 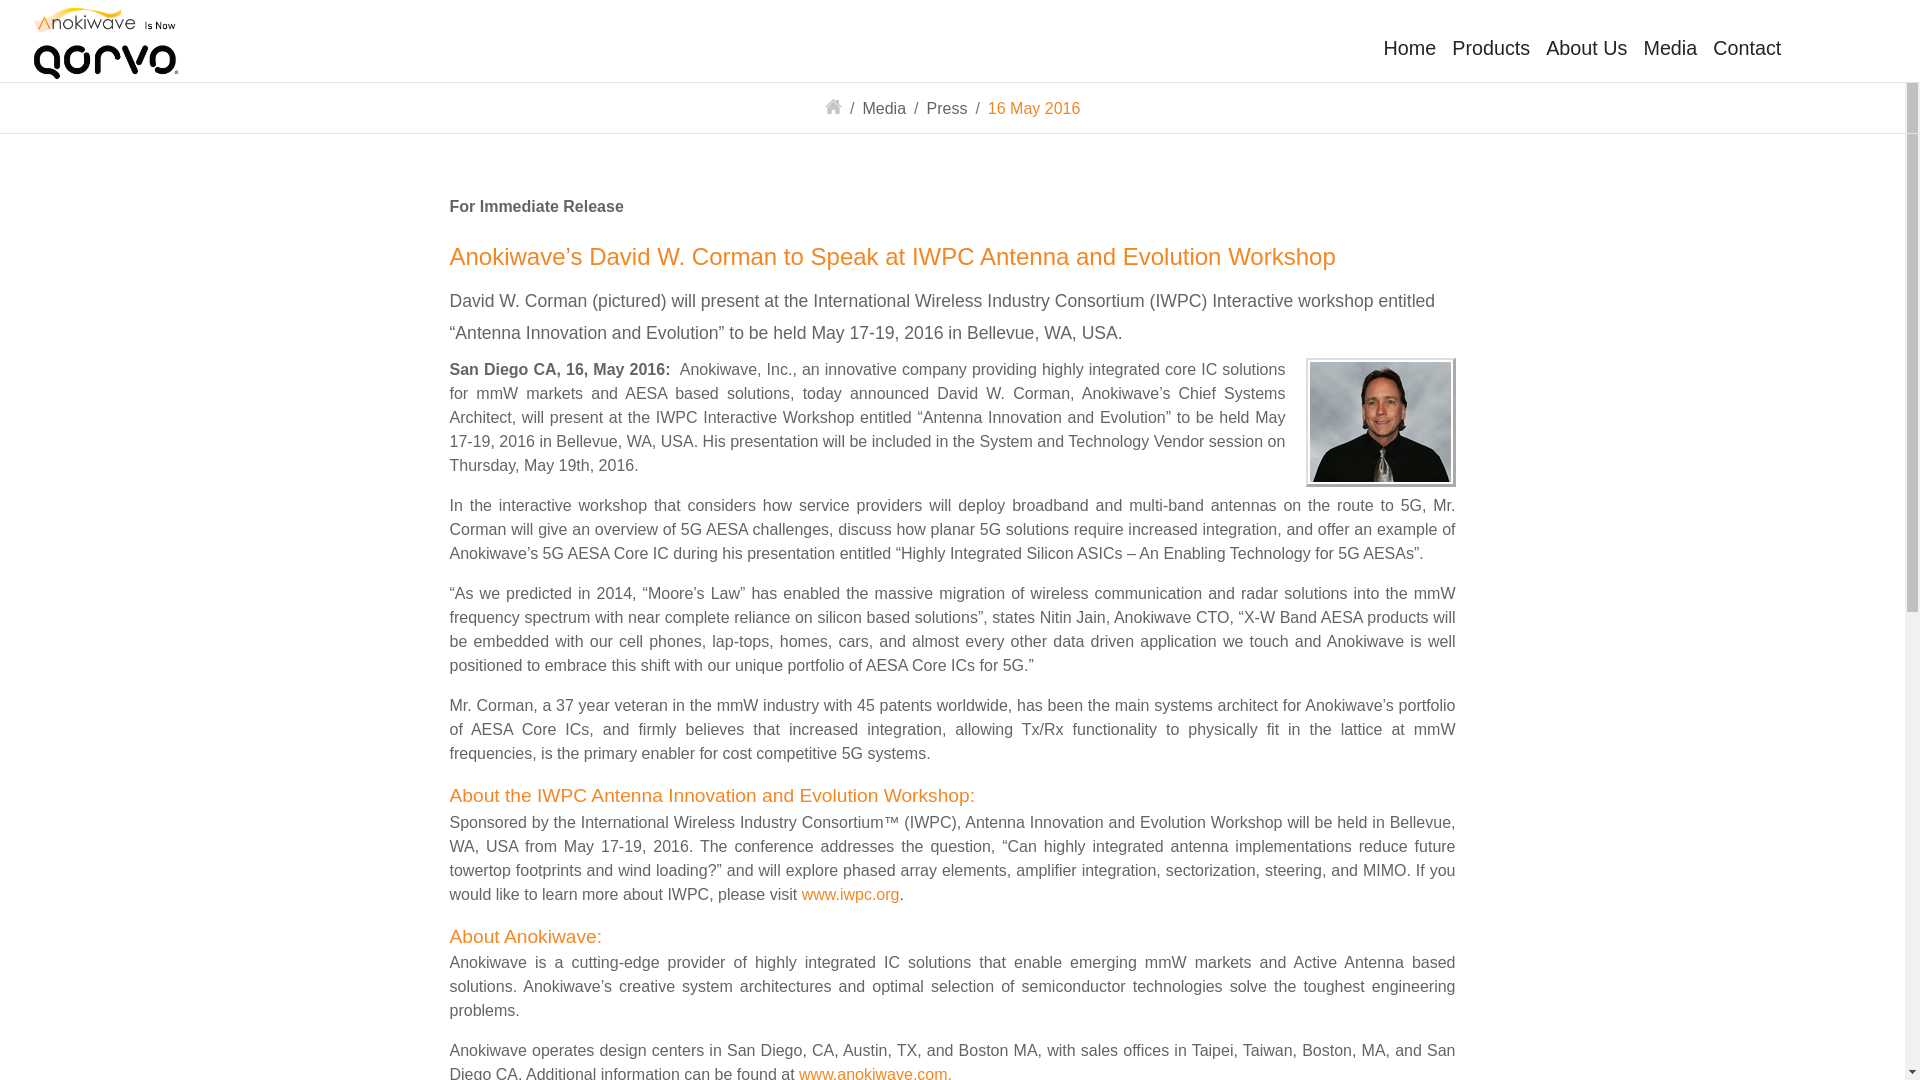 What do you see at coordinates (1410, 48) in the screenshot?
I see `Home` at bounding box center [1410, 48].